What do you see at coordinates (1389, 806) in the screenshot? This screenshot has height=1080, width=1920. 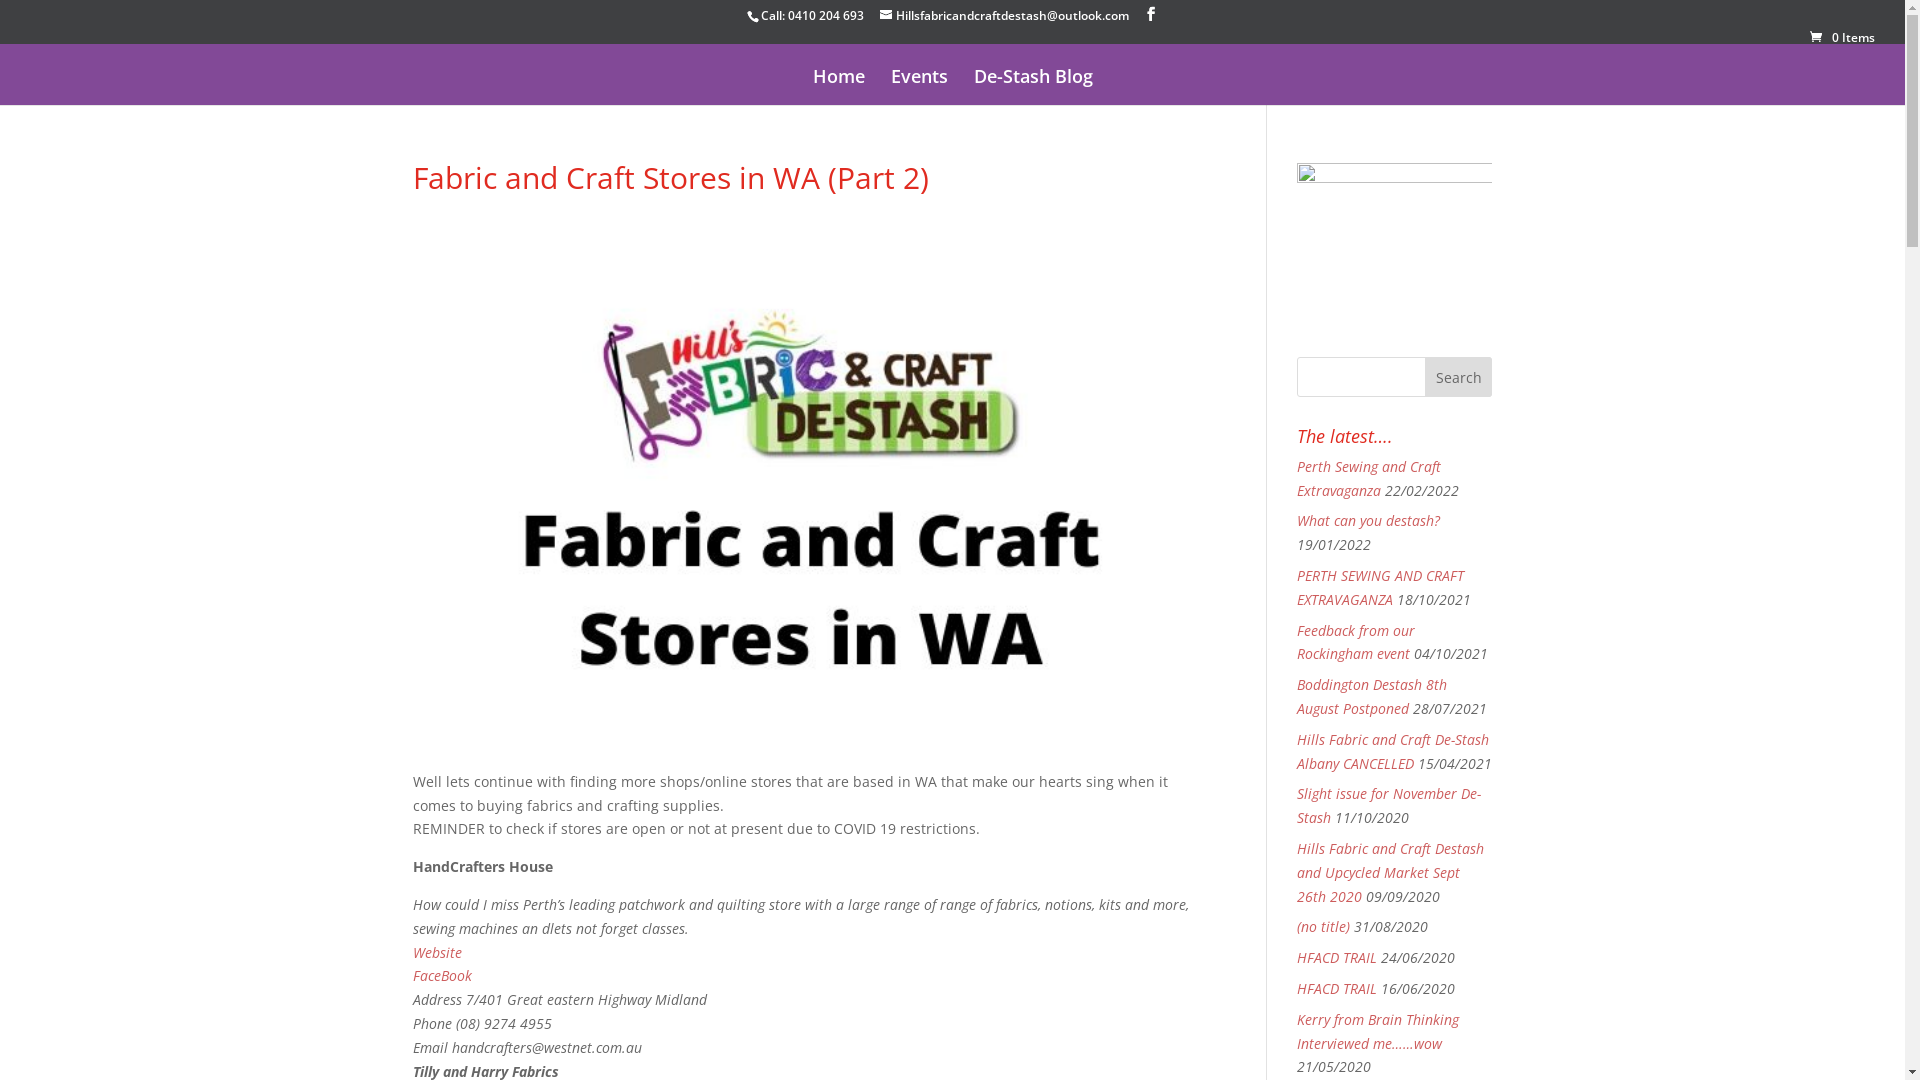 I see `Slight issue for November De-Stash` at bounding box center [1389, 806].